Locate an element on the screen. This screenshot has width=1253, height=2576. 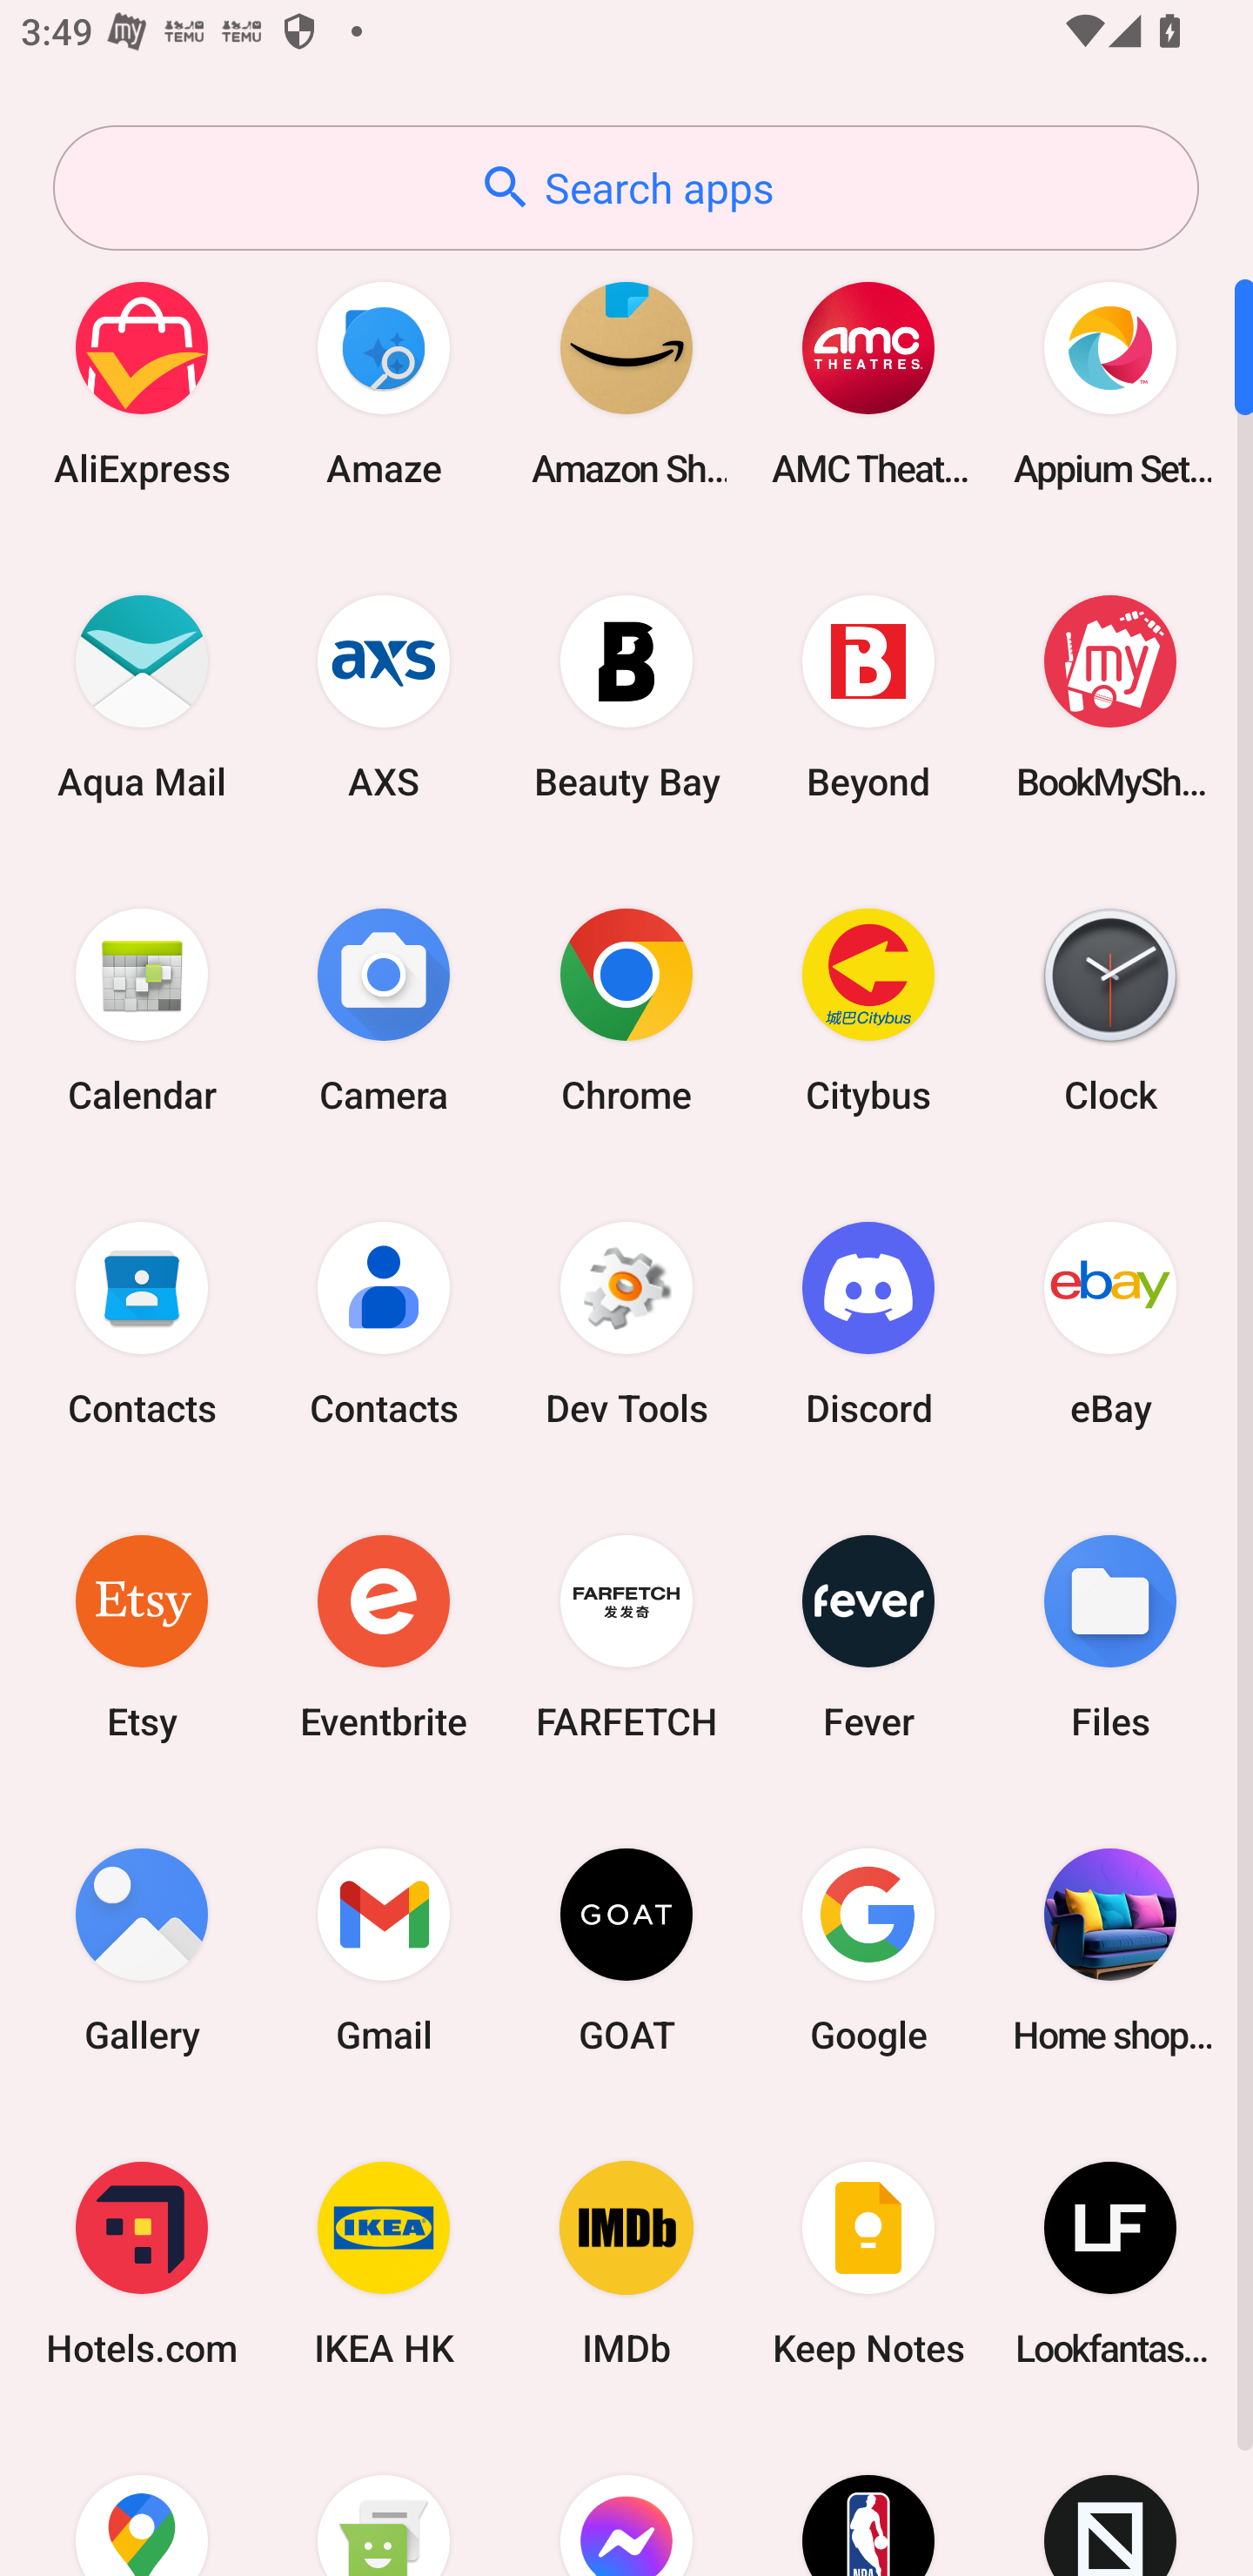
Beauty Bay is located at coordinates (626, 696).